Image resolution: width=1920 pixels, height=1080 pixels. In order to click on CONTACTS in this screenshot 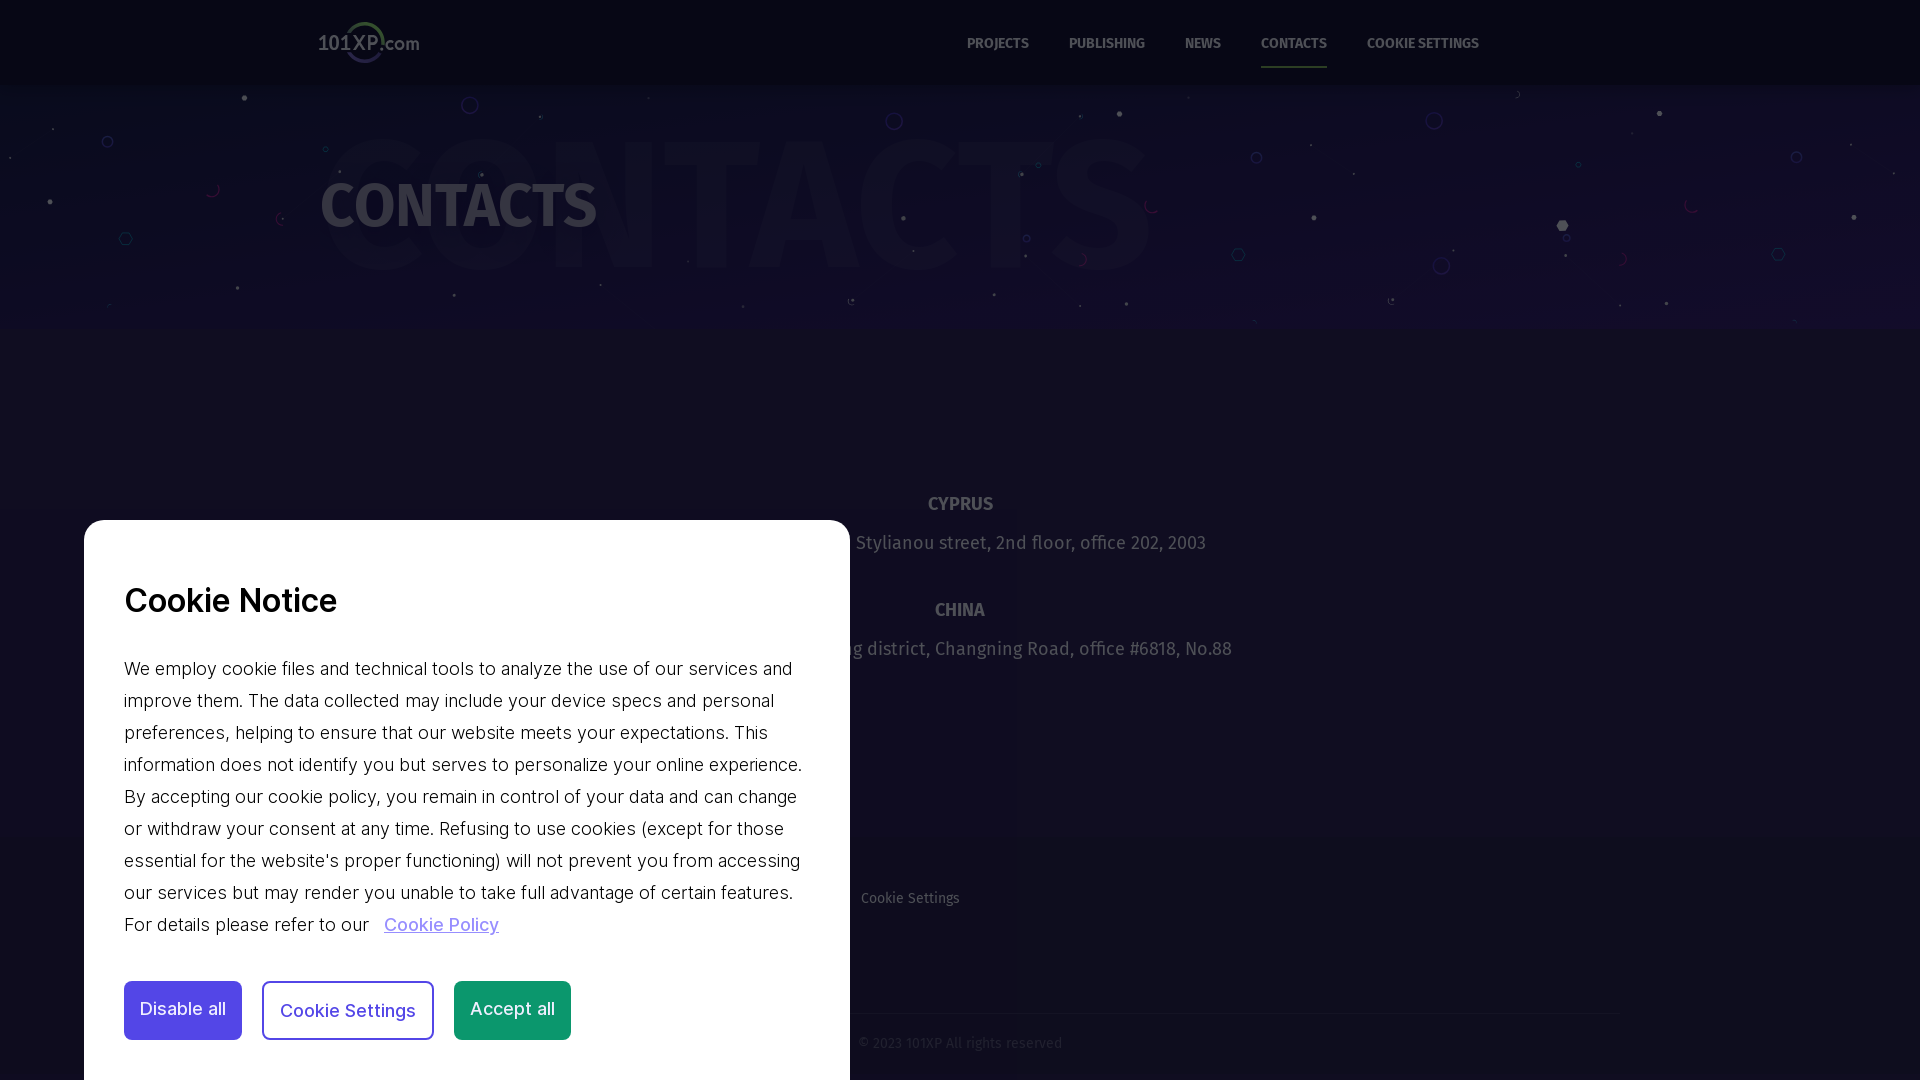, I will do `click(1294, 50)`.